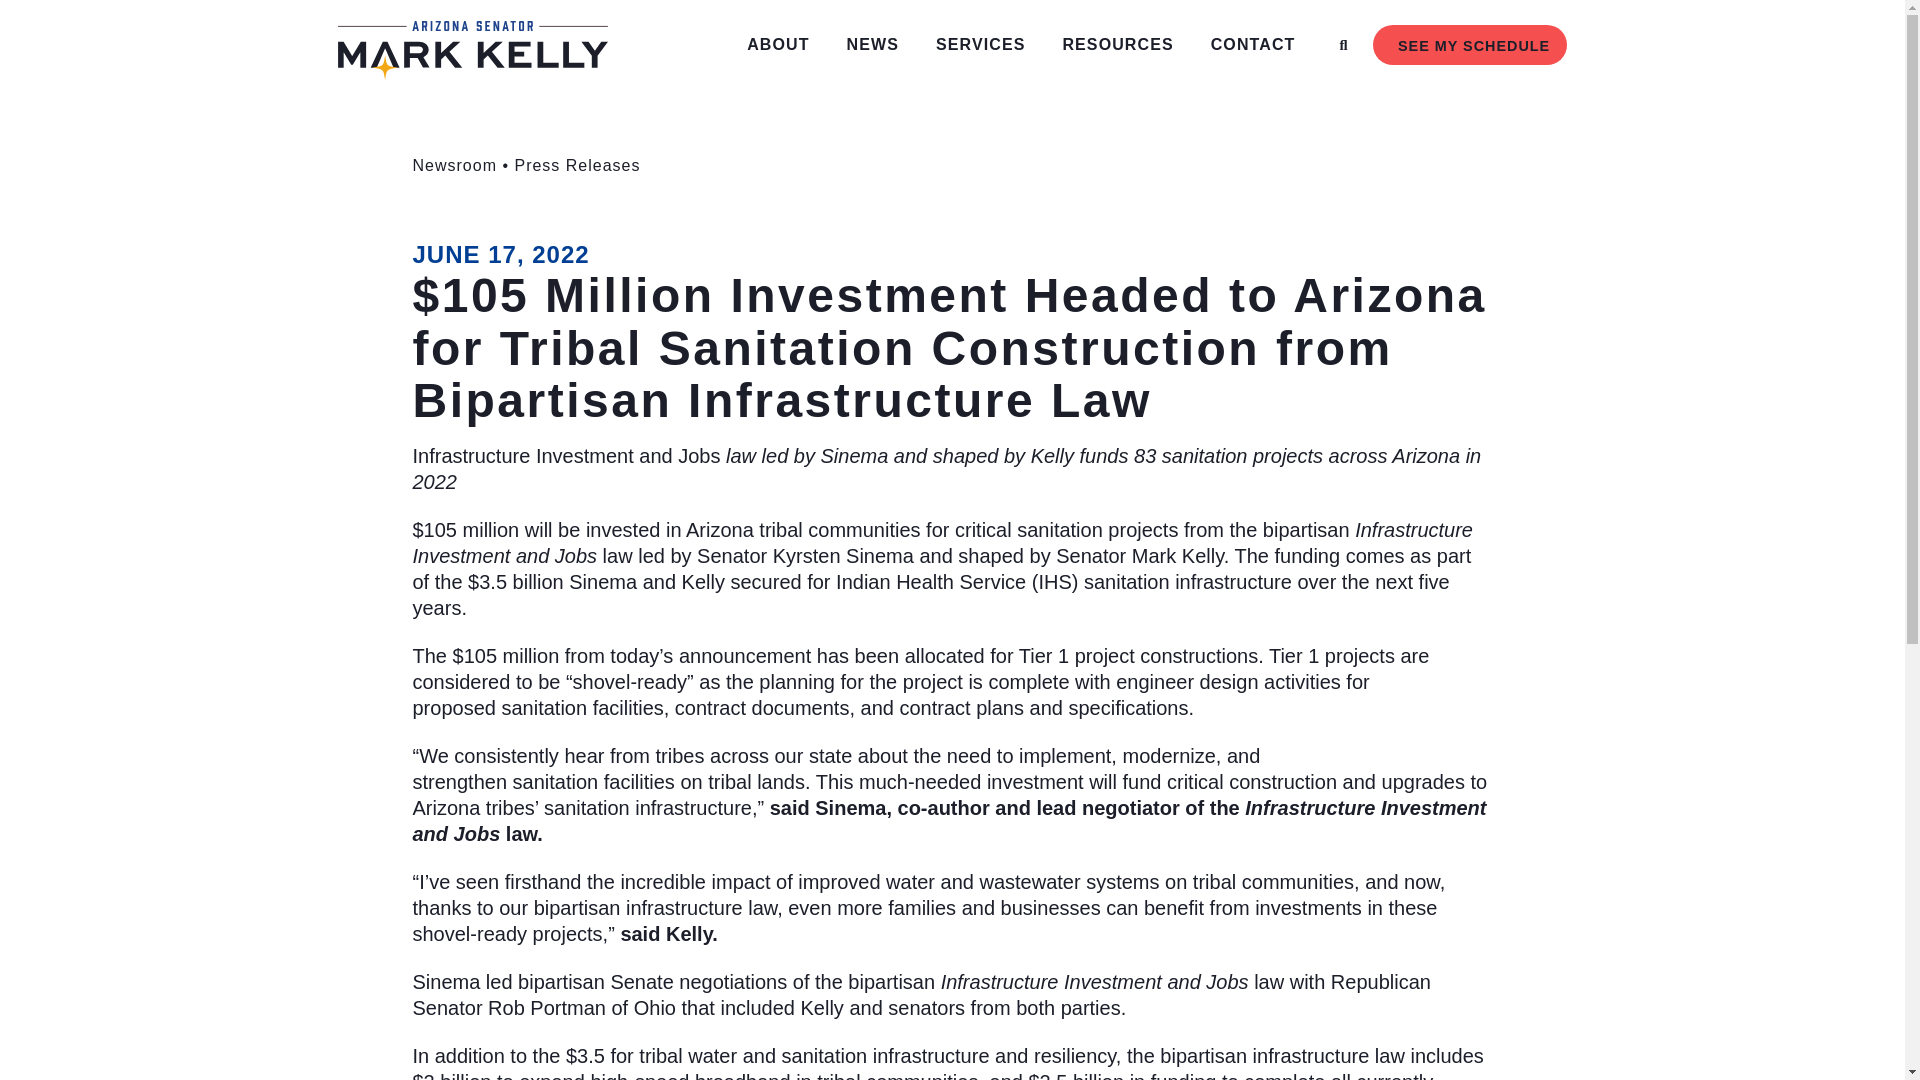 The height and width of the screenshot is (1080, 1920). Describe the element at coordinates (877, 44) in the screenshot. I see `NEWS` at that location.